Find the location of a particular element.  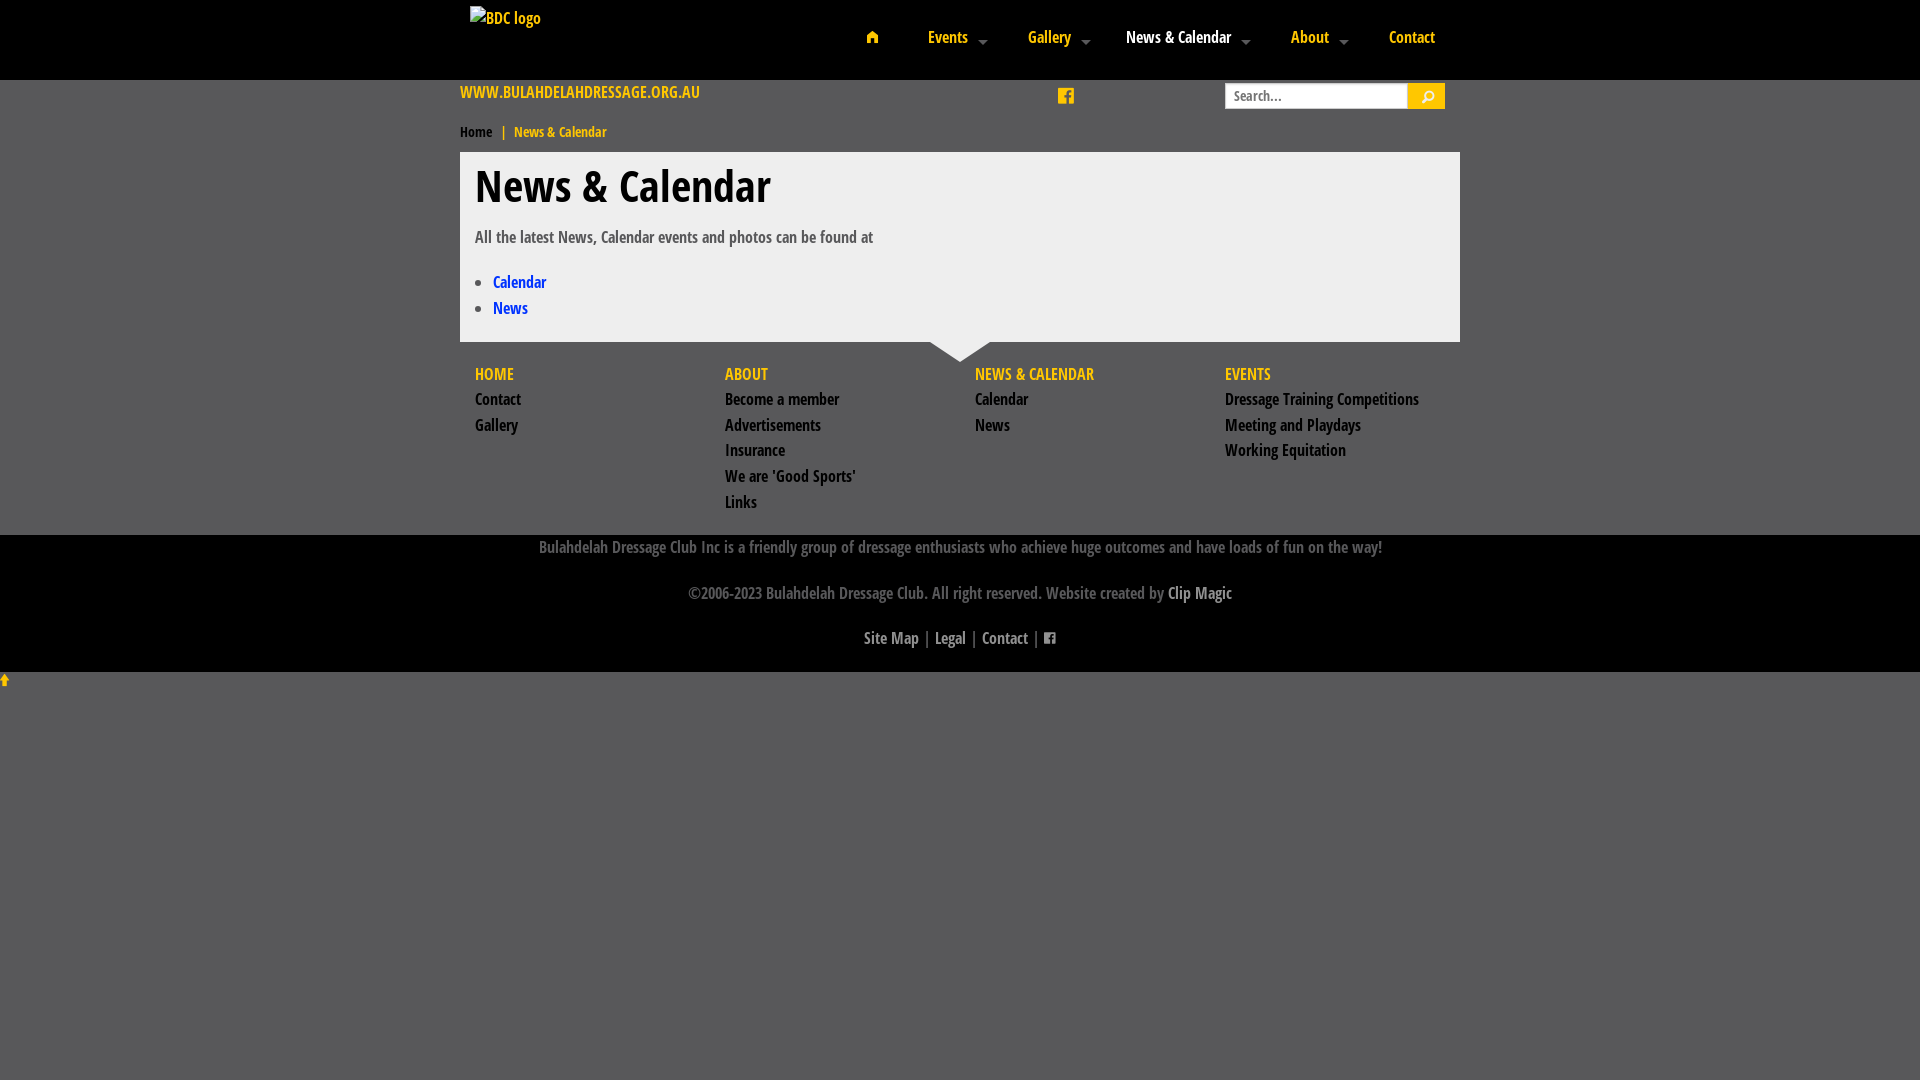

Links is located at coordinates (741, 501).